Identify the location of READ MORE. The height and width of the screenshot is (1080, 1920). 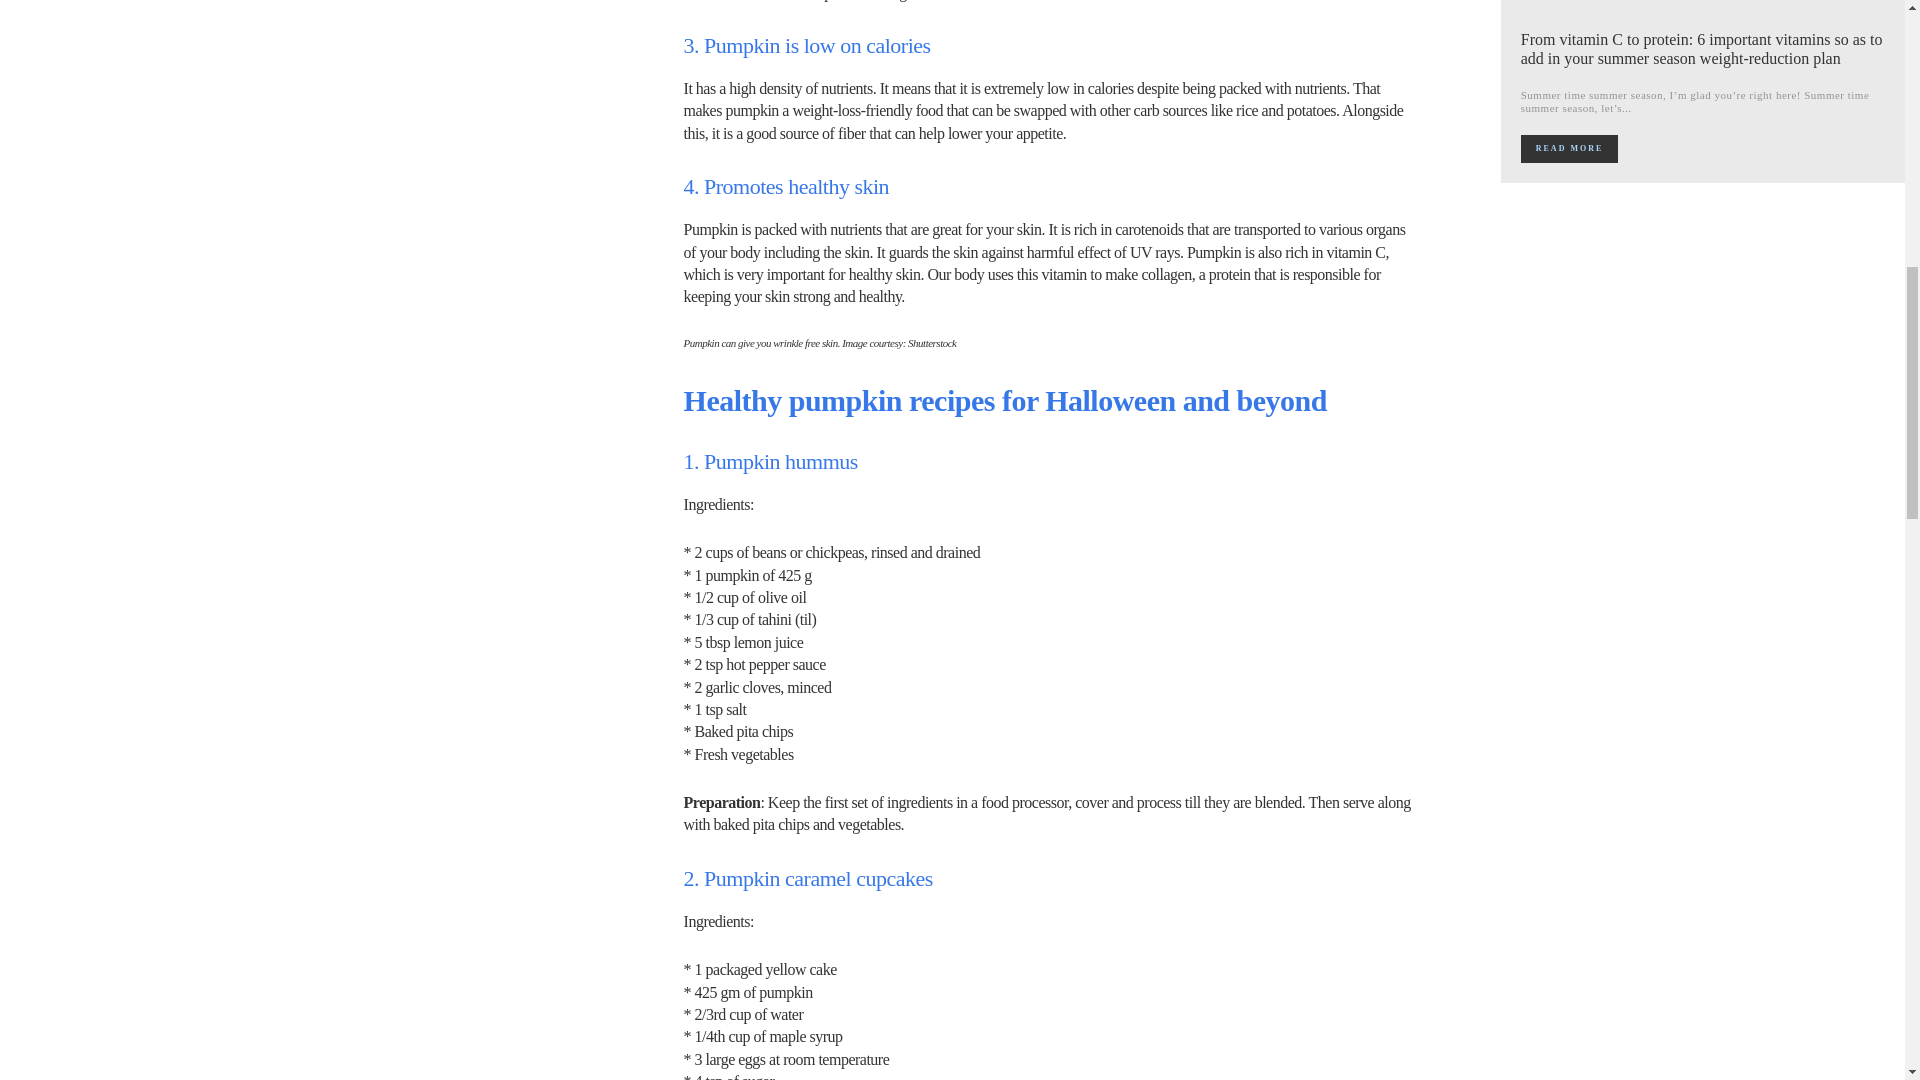
(1569, 149).